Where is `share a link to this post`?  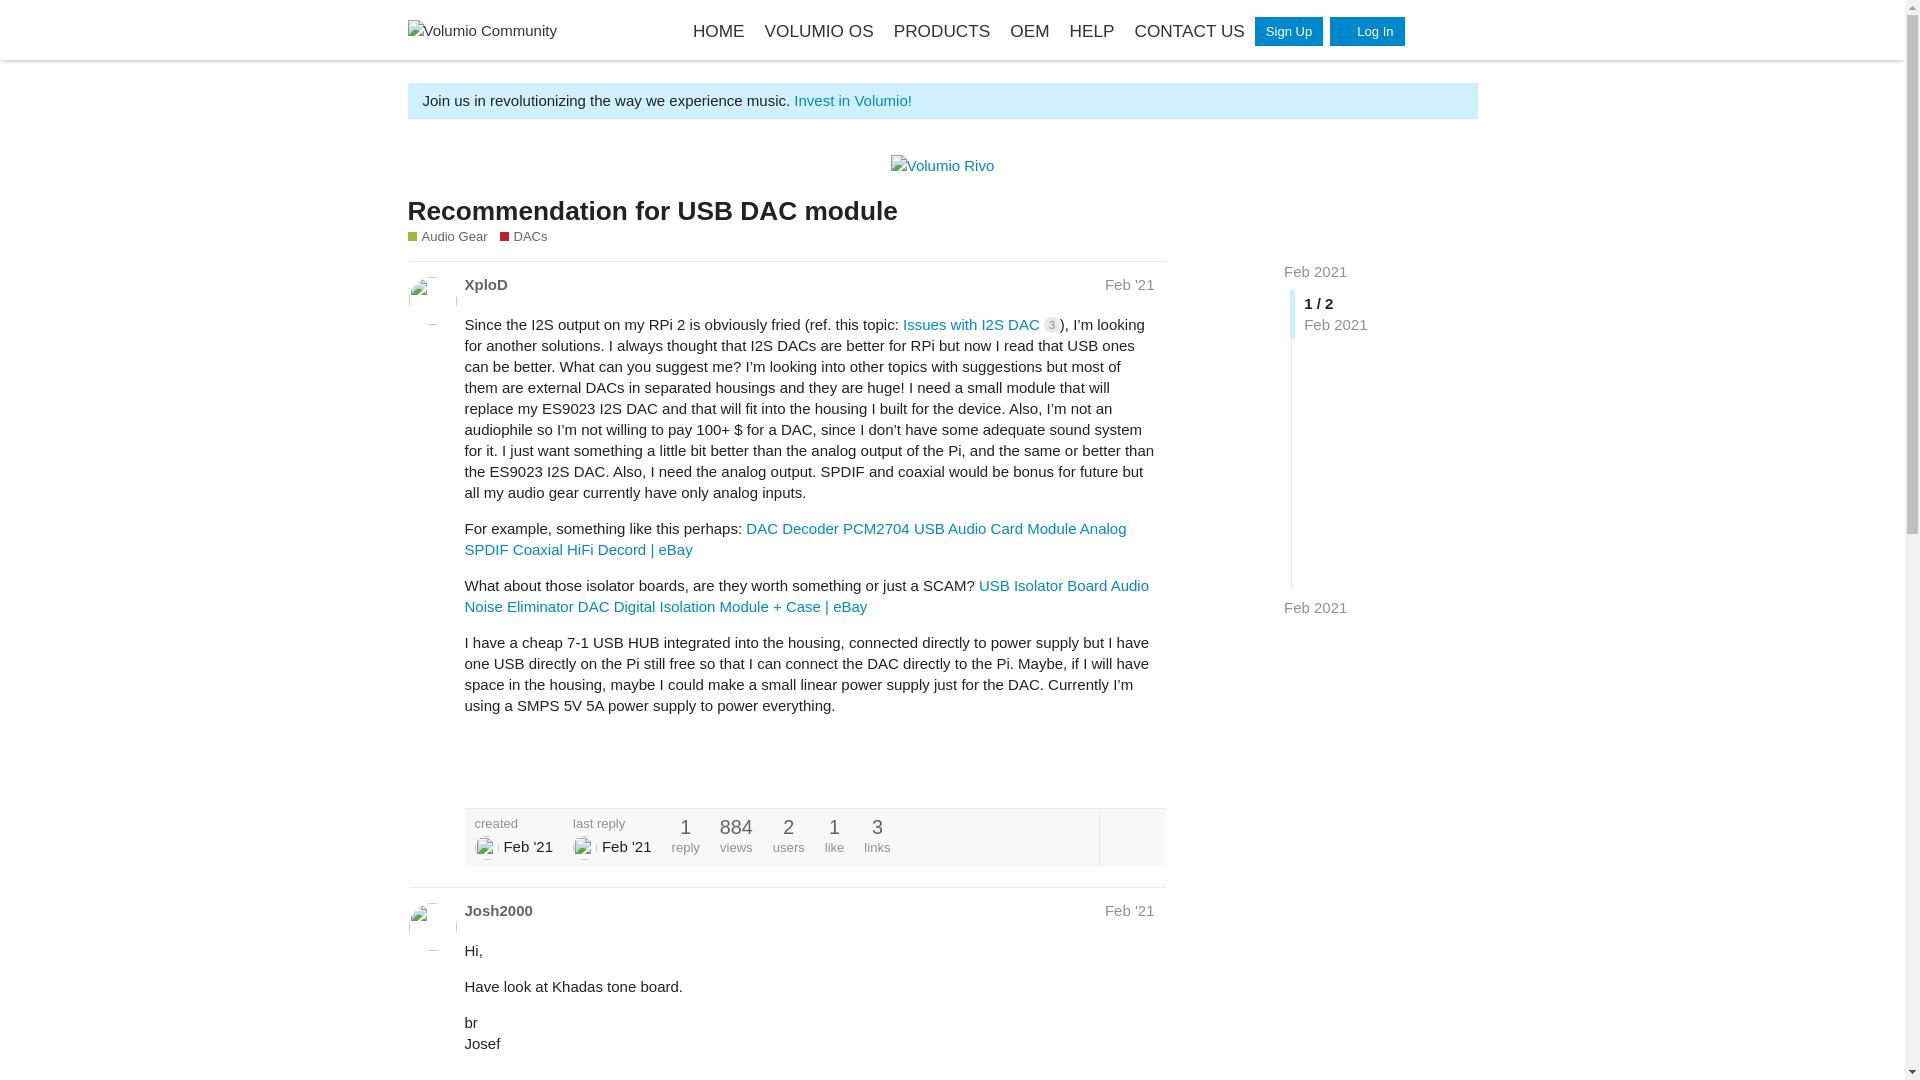 share a link to this post is located at coordinates (1146, 771).